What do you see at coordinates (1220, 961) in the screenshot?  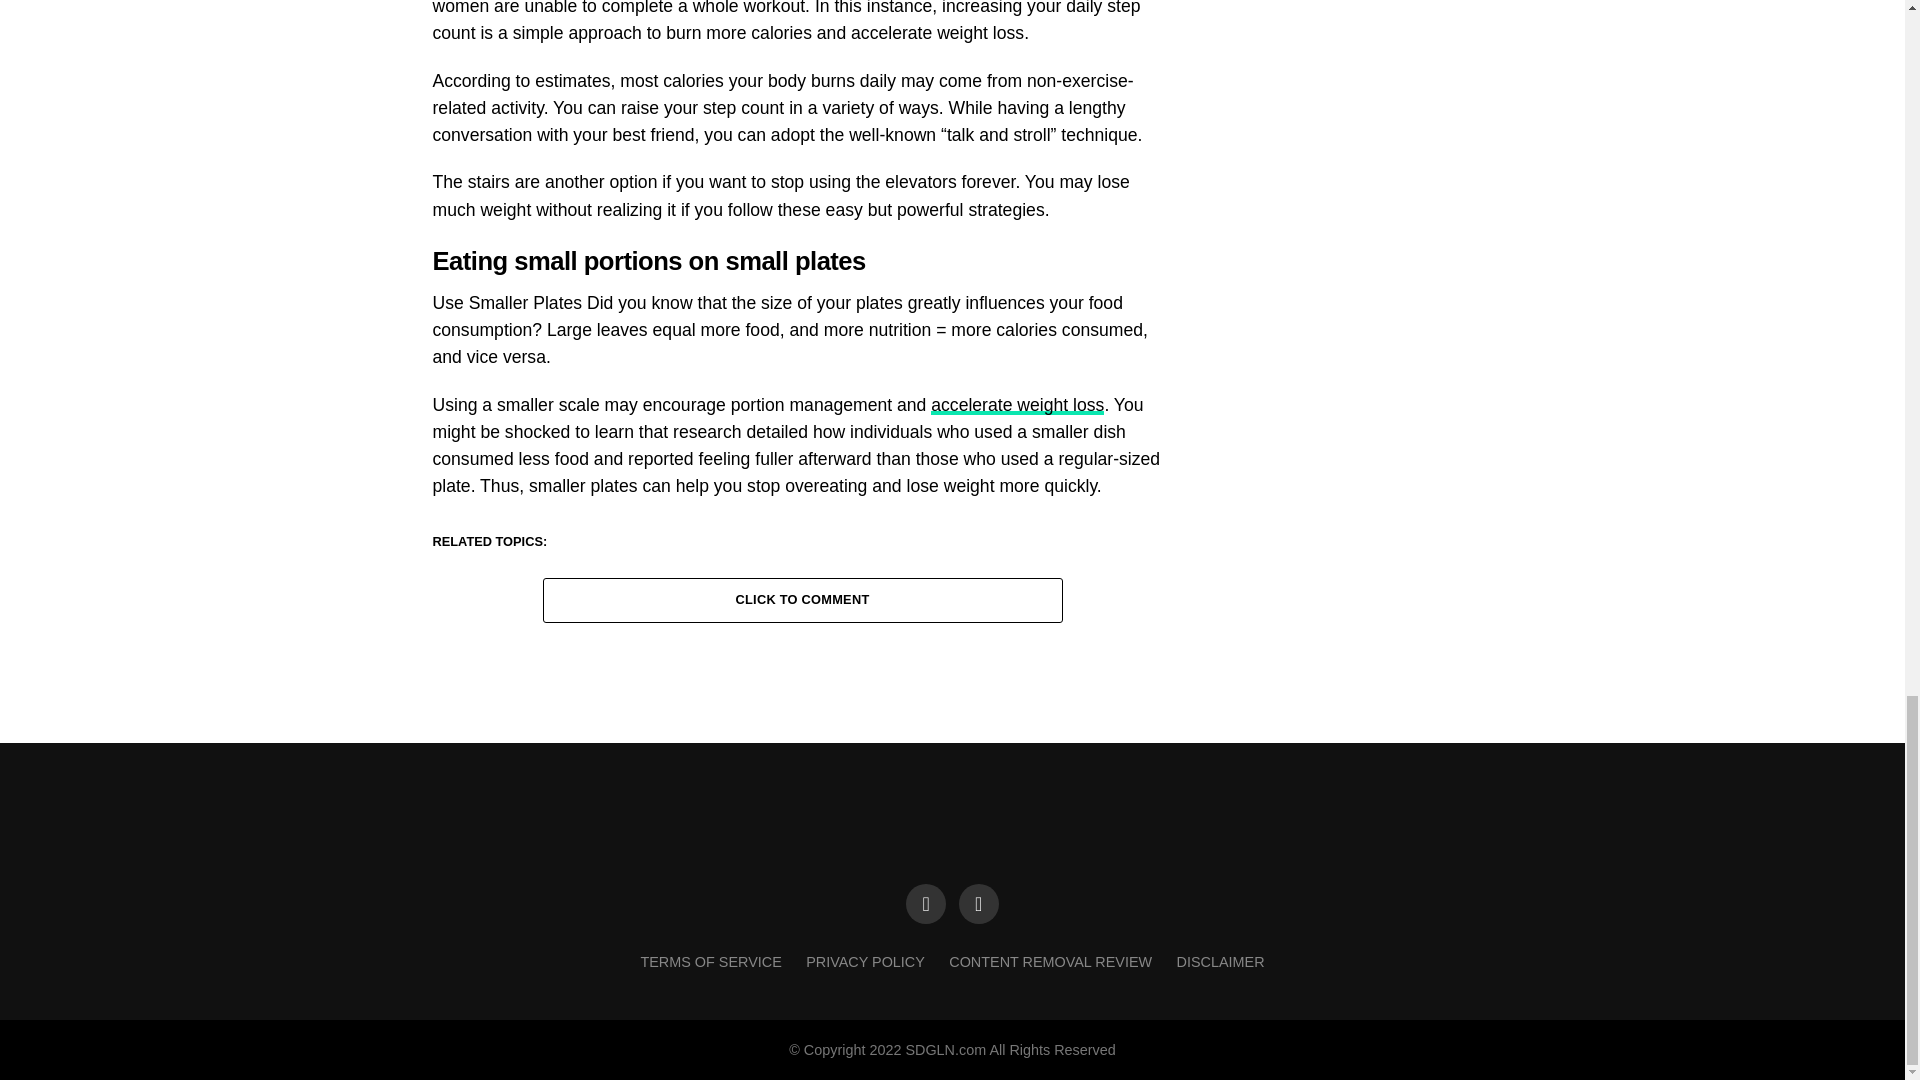 I see `DISCLAIMER` at bounding box center [1220, 961].